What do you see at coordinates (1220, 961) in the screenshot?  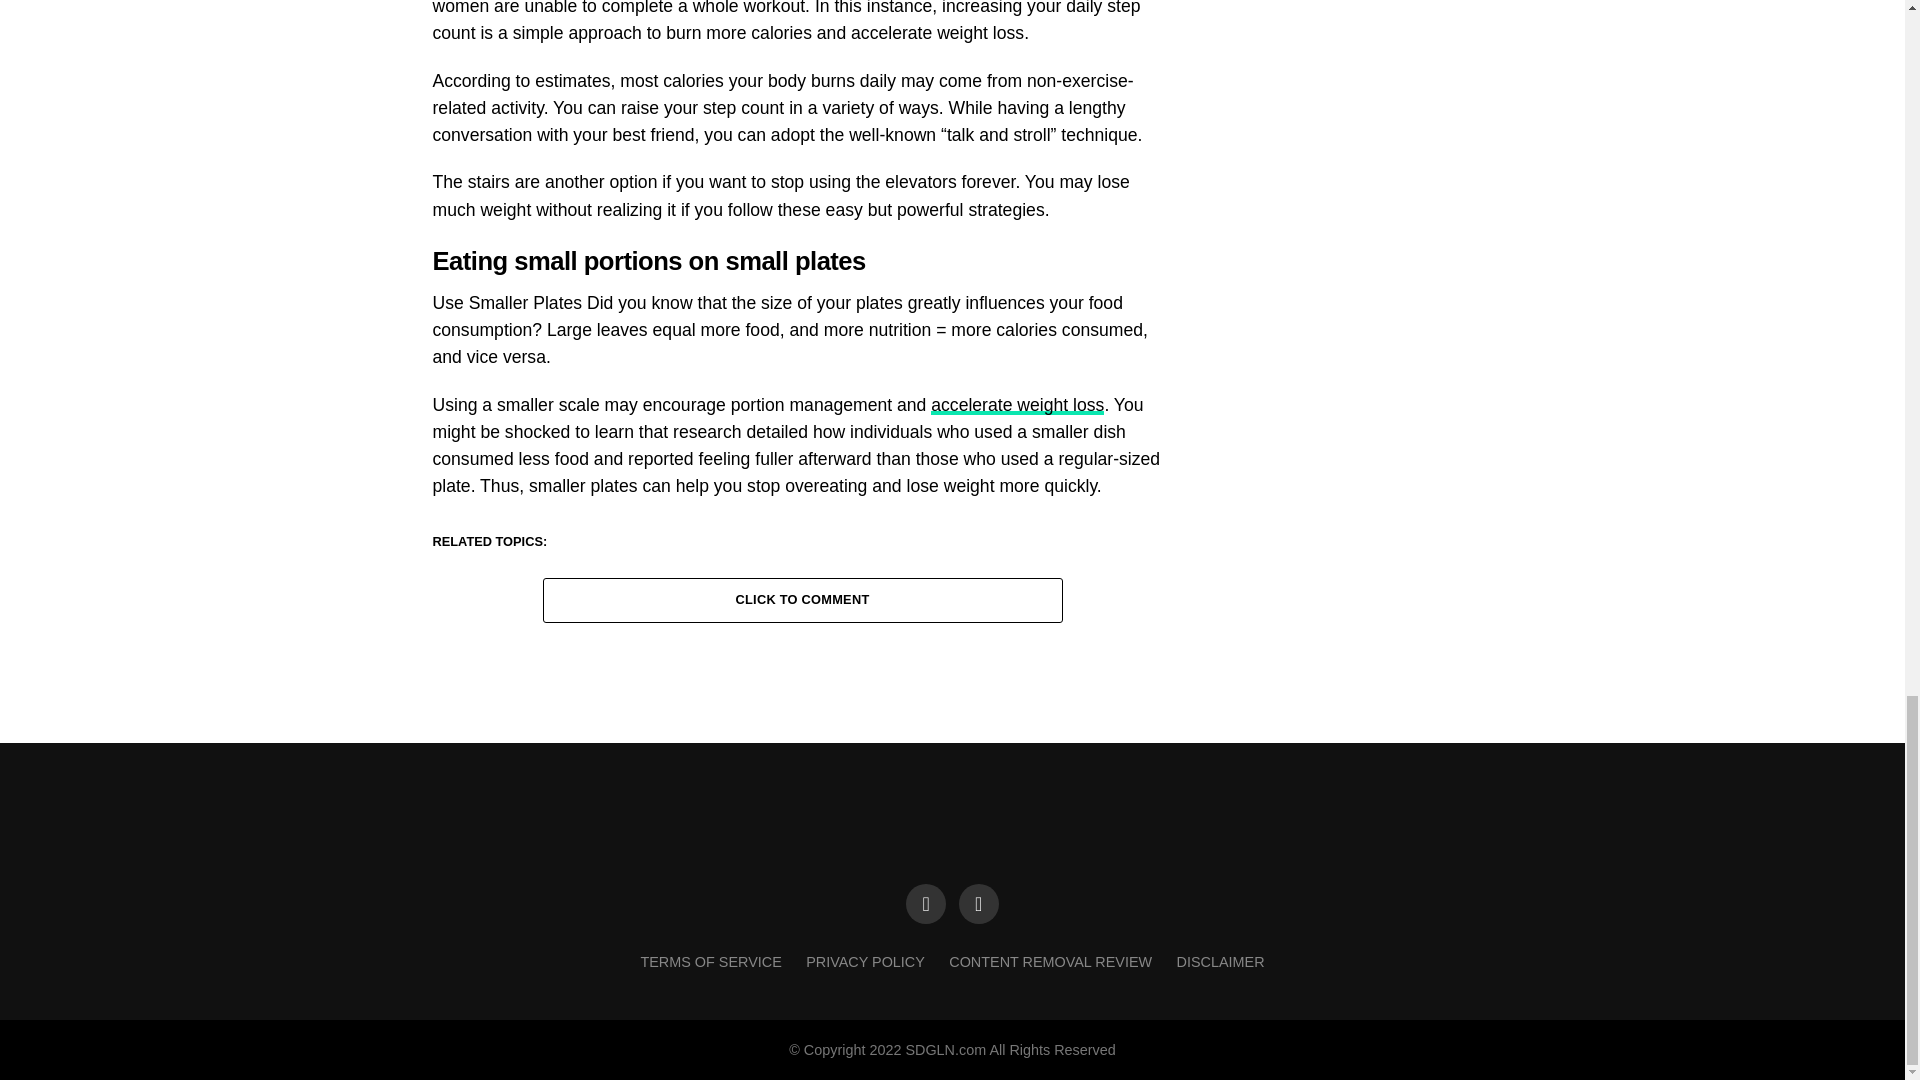 I see `DISCLAIMER` at bounding box center [1220, 961].